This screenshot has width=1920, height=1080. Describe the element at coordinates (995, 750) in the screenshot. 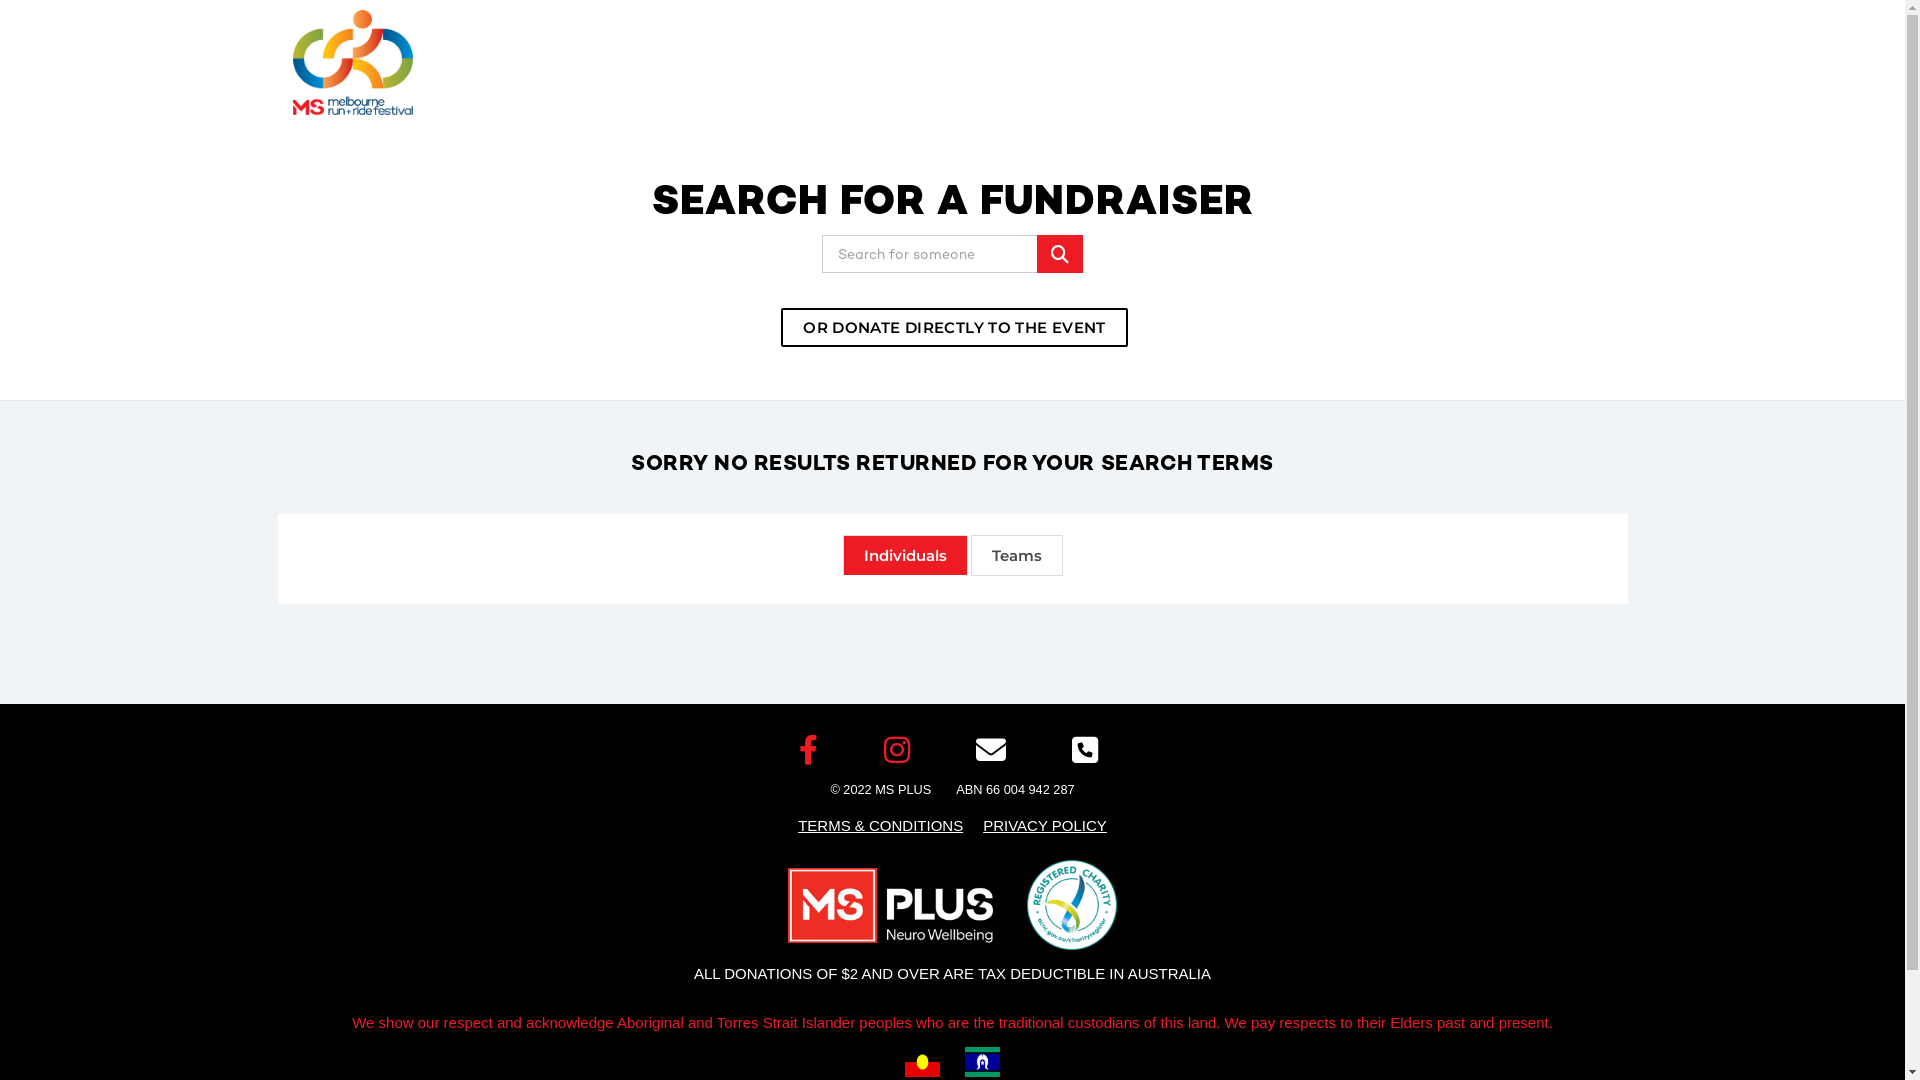

I see ` ` at that location.